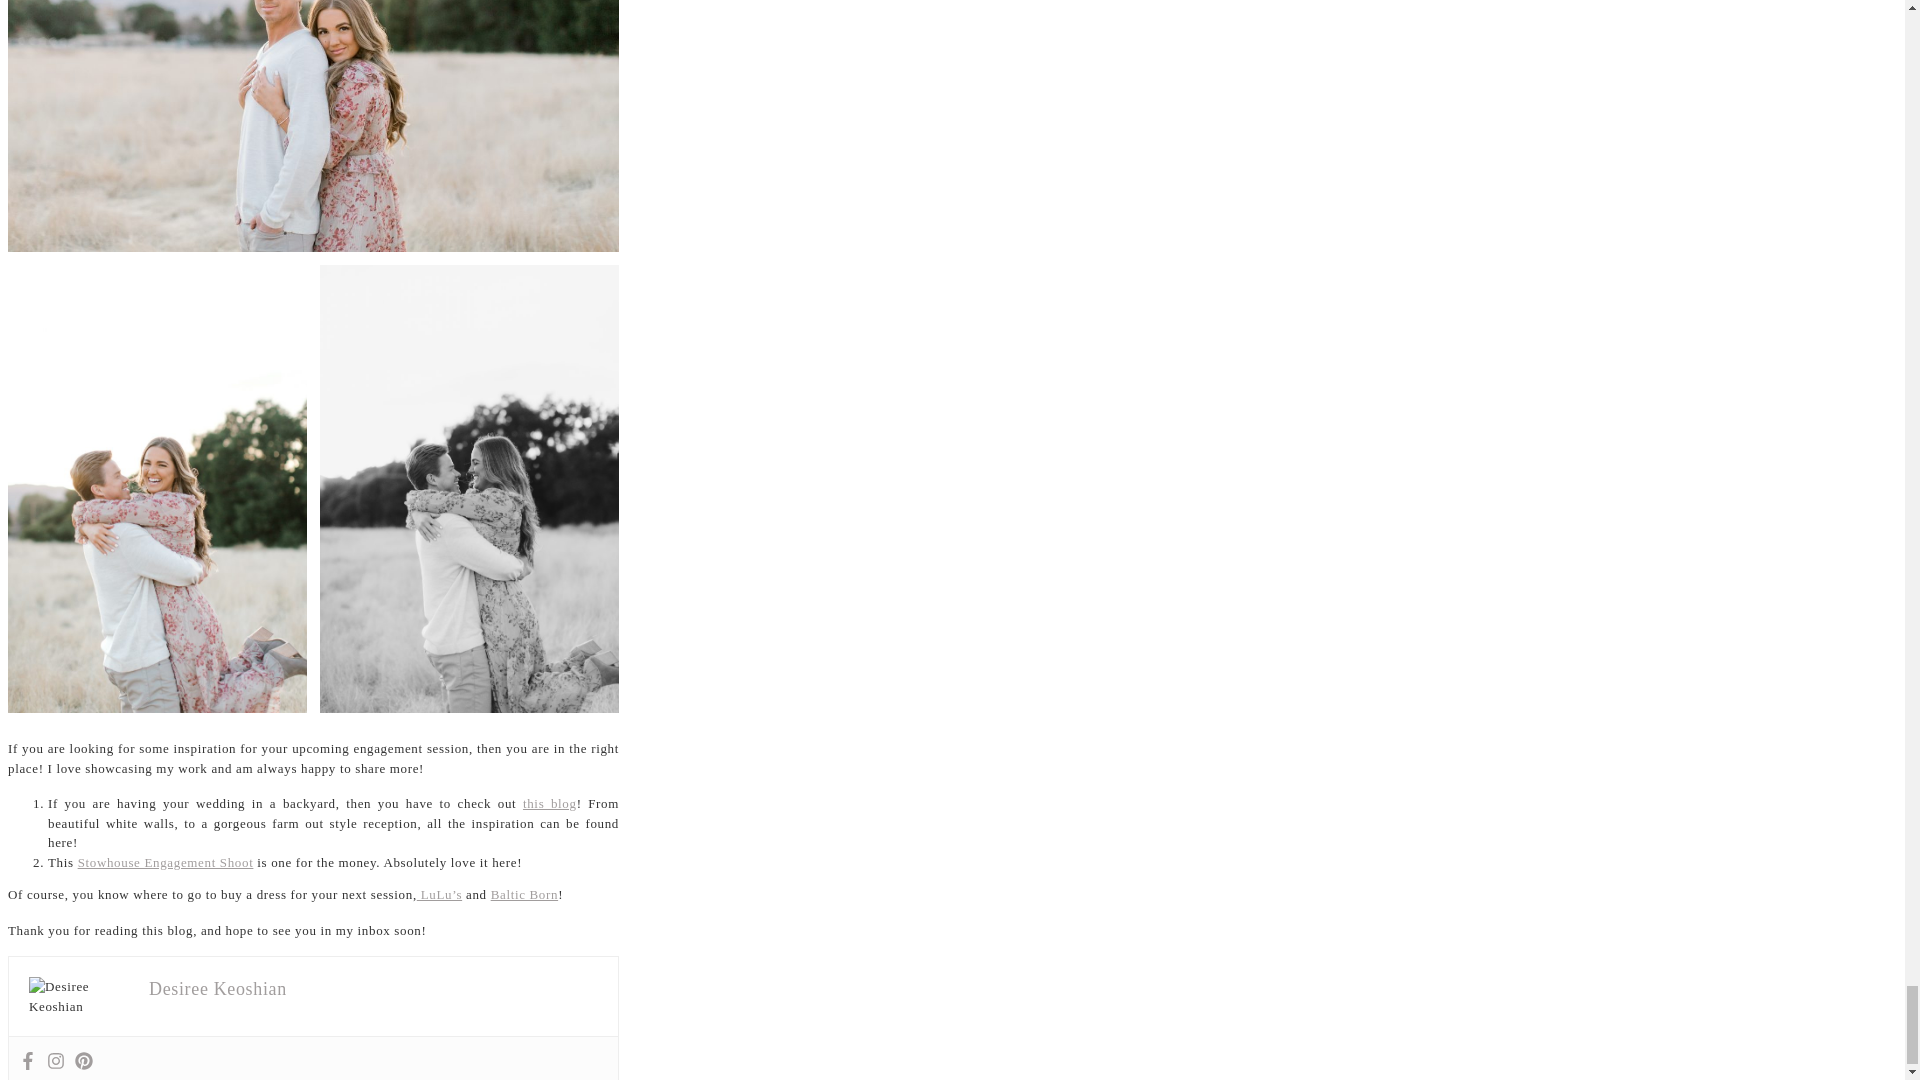 This screenshot has width=1920, height=1080. I want to click on Instagram, so click(56, 1062).